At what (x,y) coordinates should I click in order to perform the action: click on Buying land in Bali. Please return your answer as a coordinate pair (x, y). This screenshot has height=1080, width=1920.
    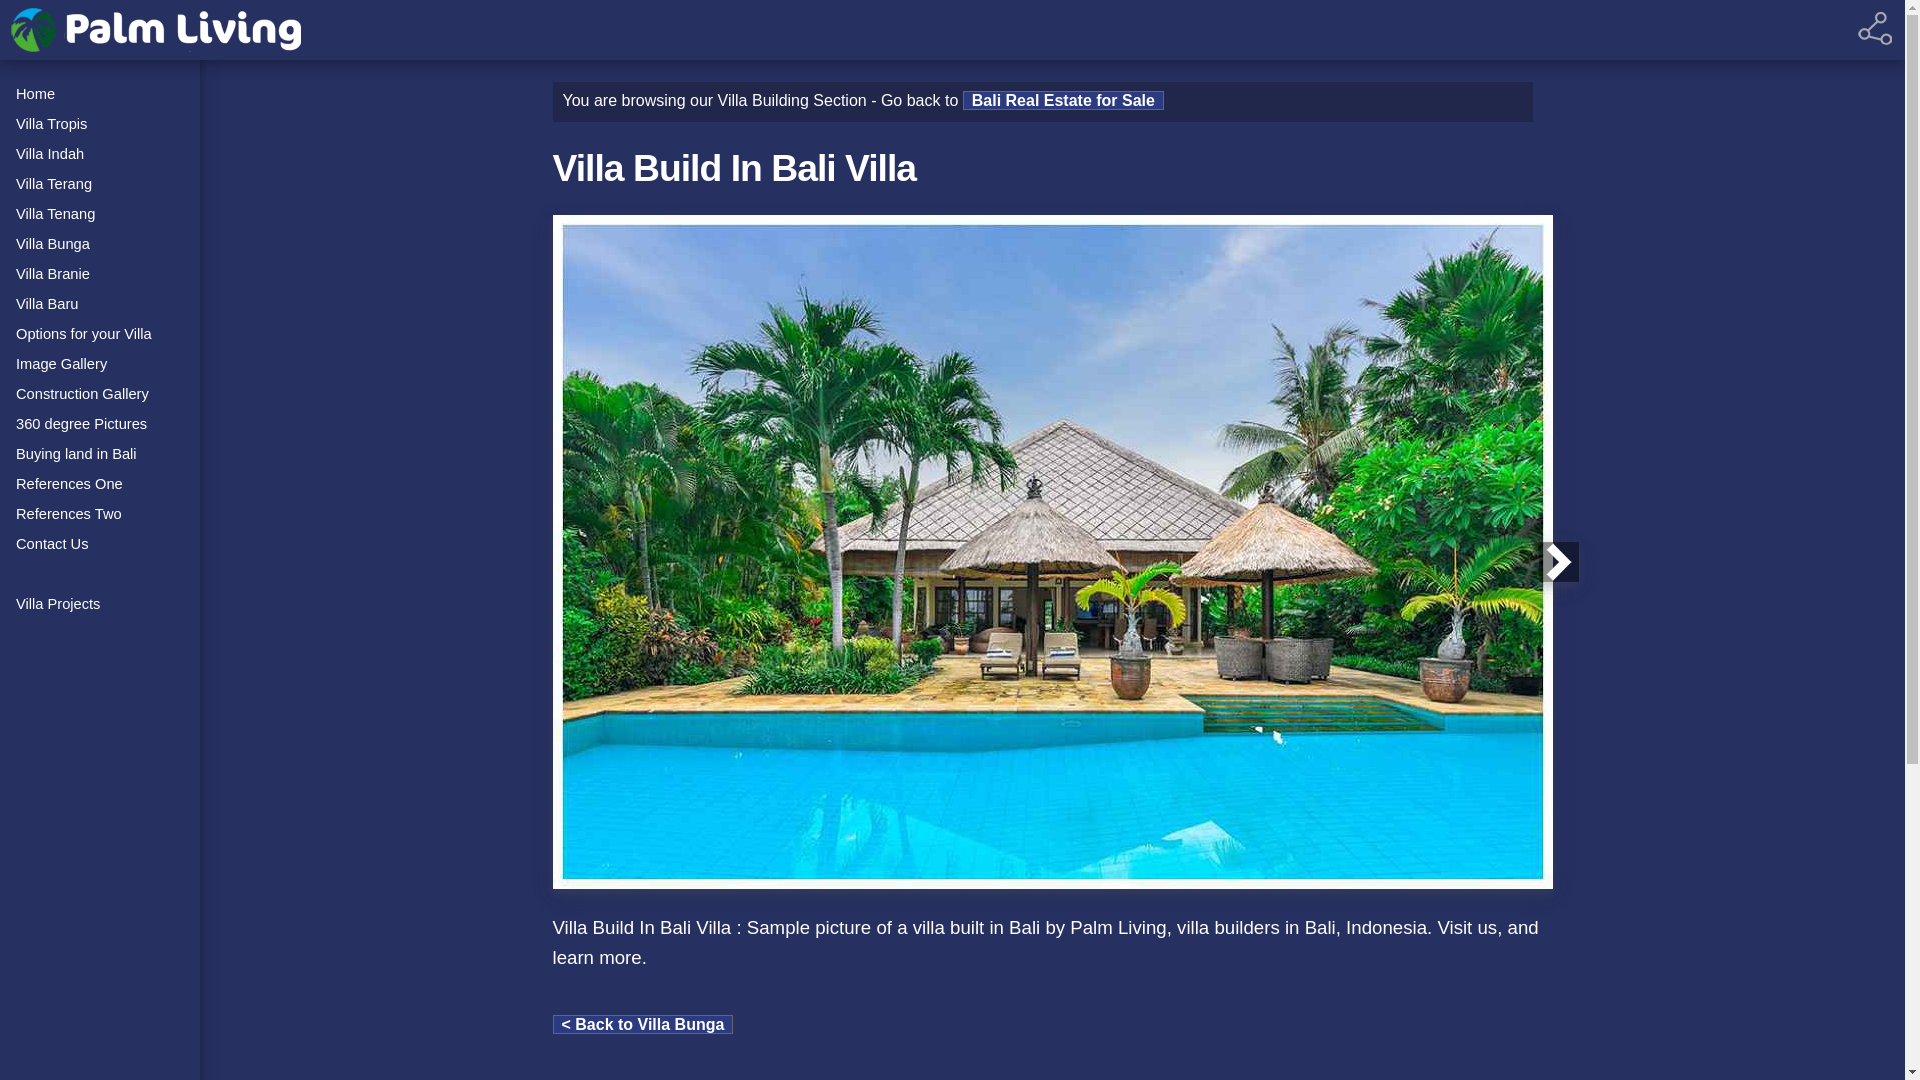
    Looking at the image, I should click on (100, 452).